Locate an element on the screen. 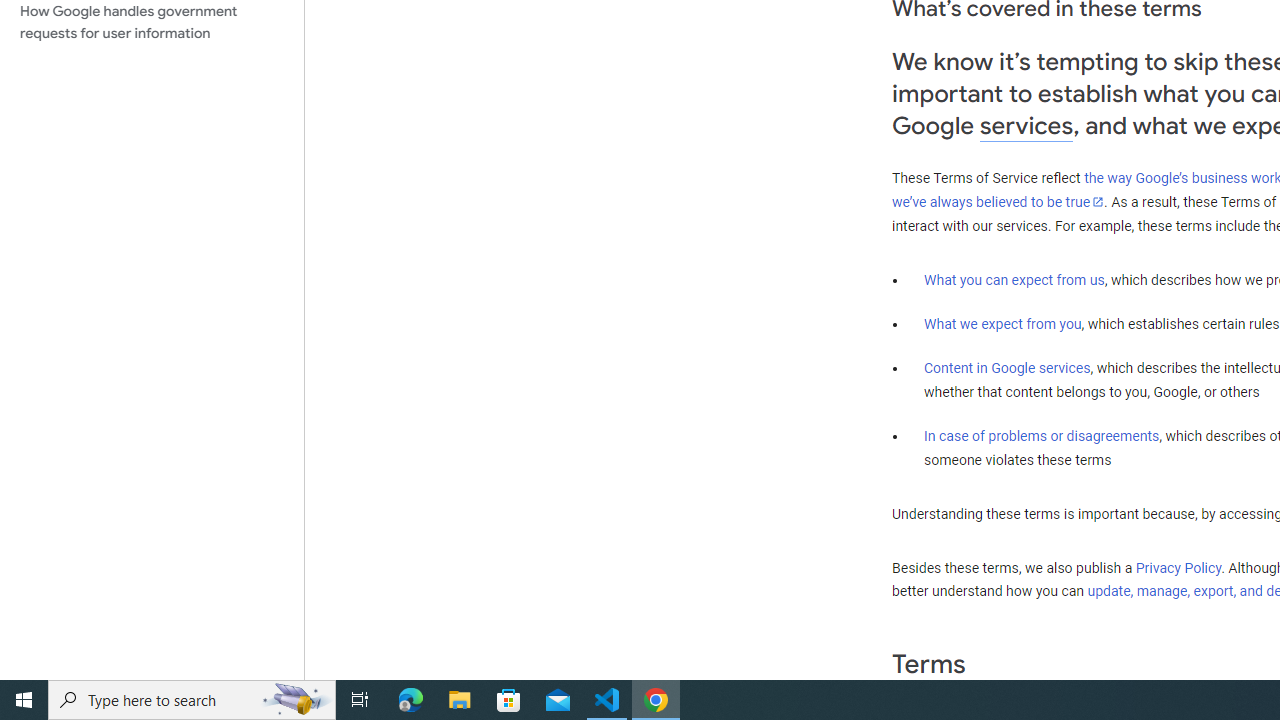 Image resolution: width=1280 pixels, height=720 pixels. services is located at coordinates (1026, 126).